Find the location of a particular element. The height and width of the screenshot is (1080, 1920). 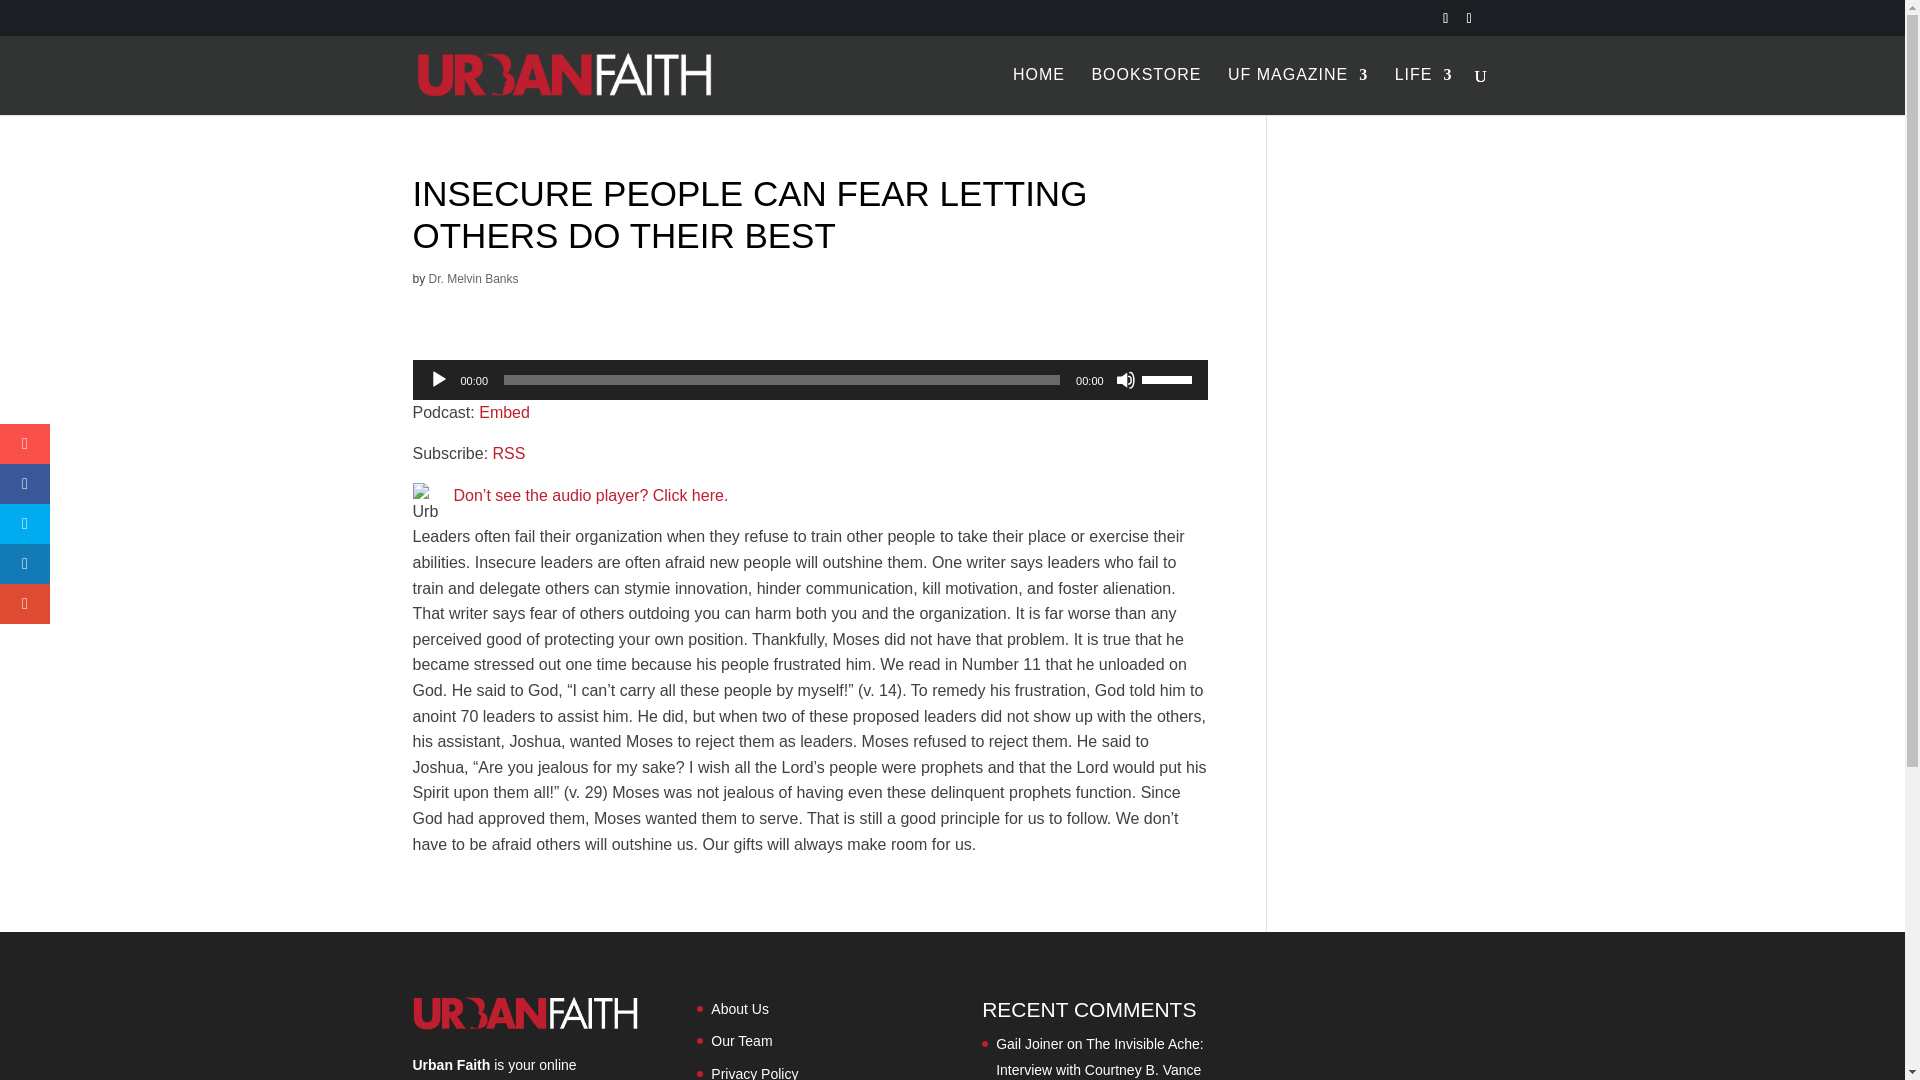

HOME is located at coordinates (1039, 91).